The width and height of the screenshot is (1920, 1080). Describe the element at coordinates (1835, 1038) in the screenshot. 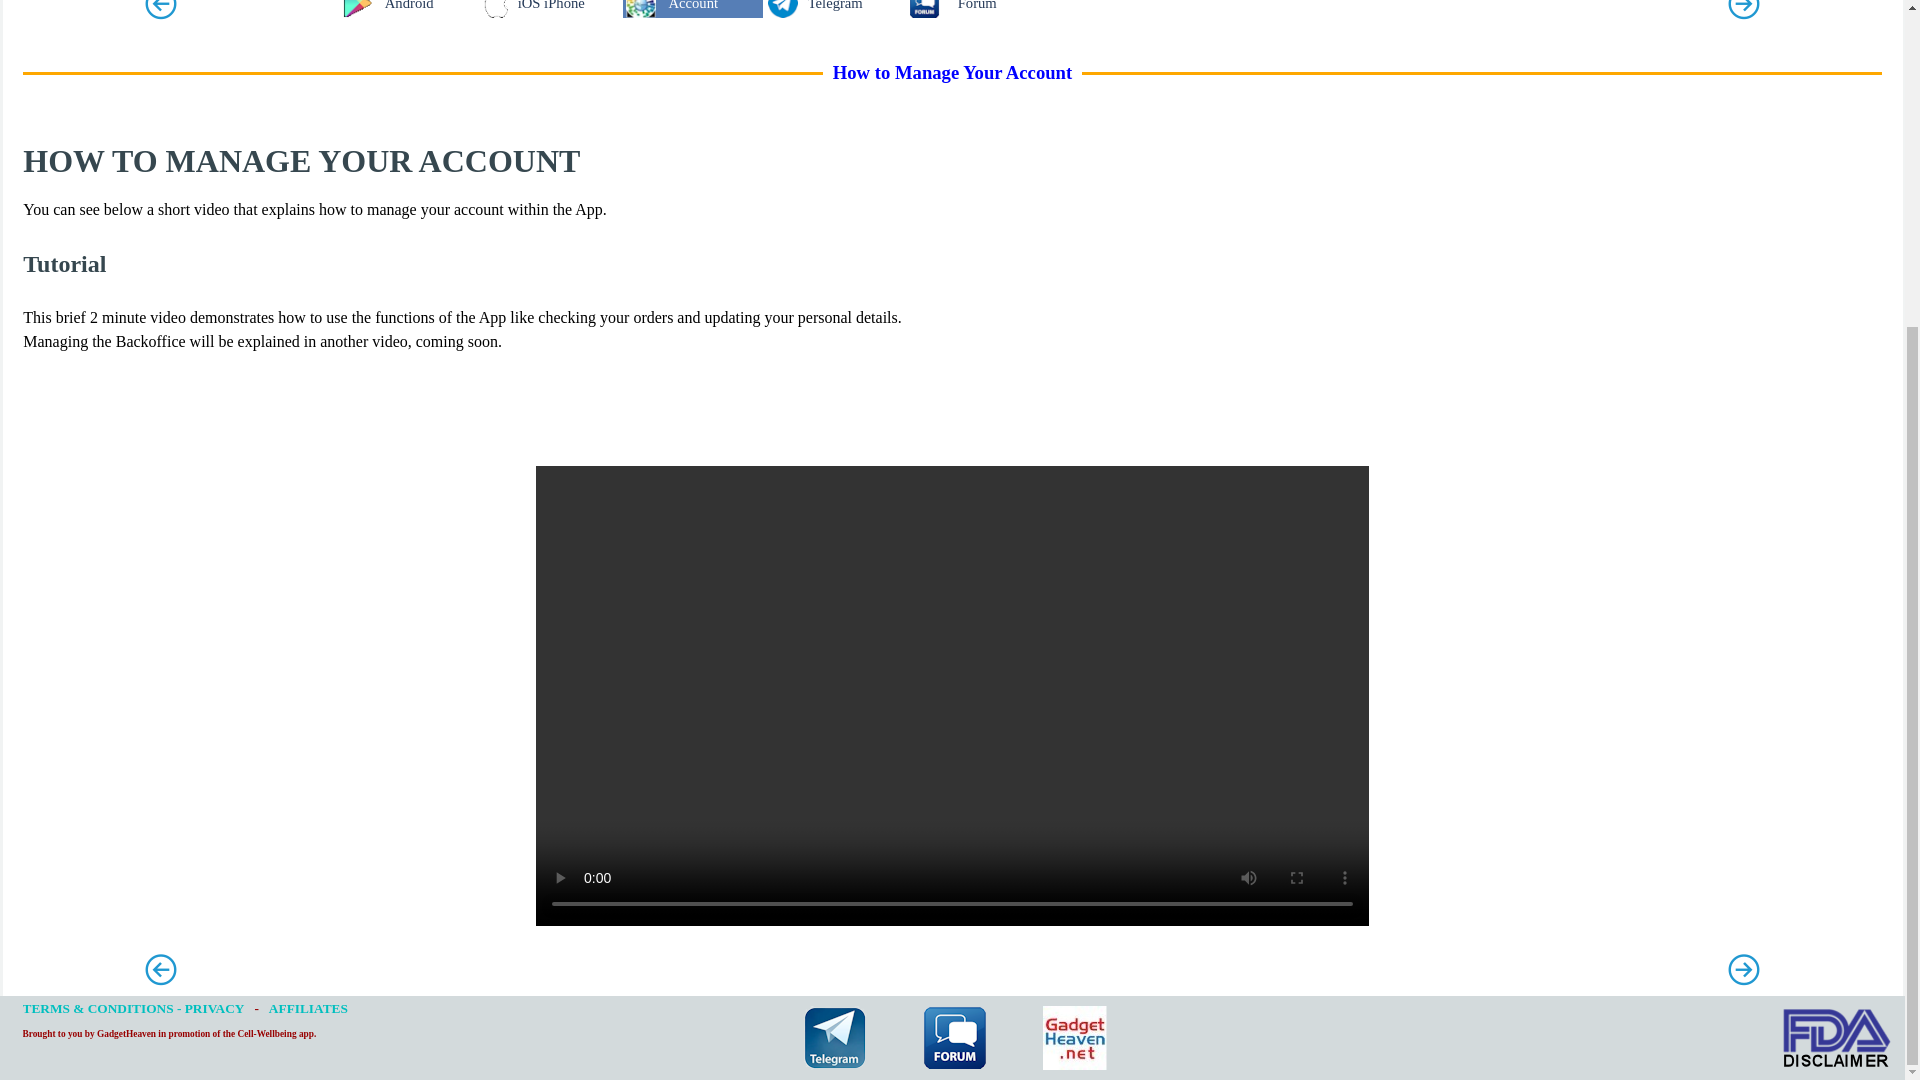

I see `FDA Disclaimer` at that location.